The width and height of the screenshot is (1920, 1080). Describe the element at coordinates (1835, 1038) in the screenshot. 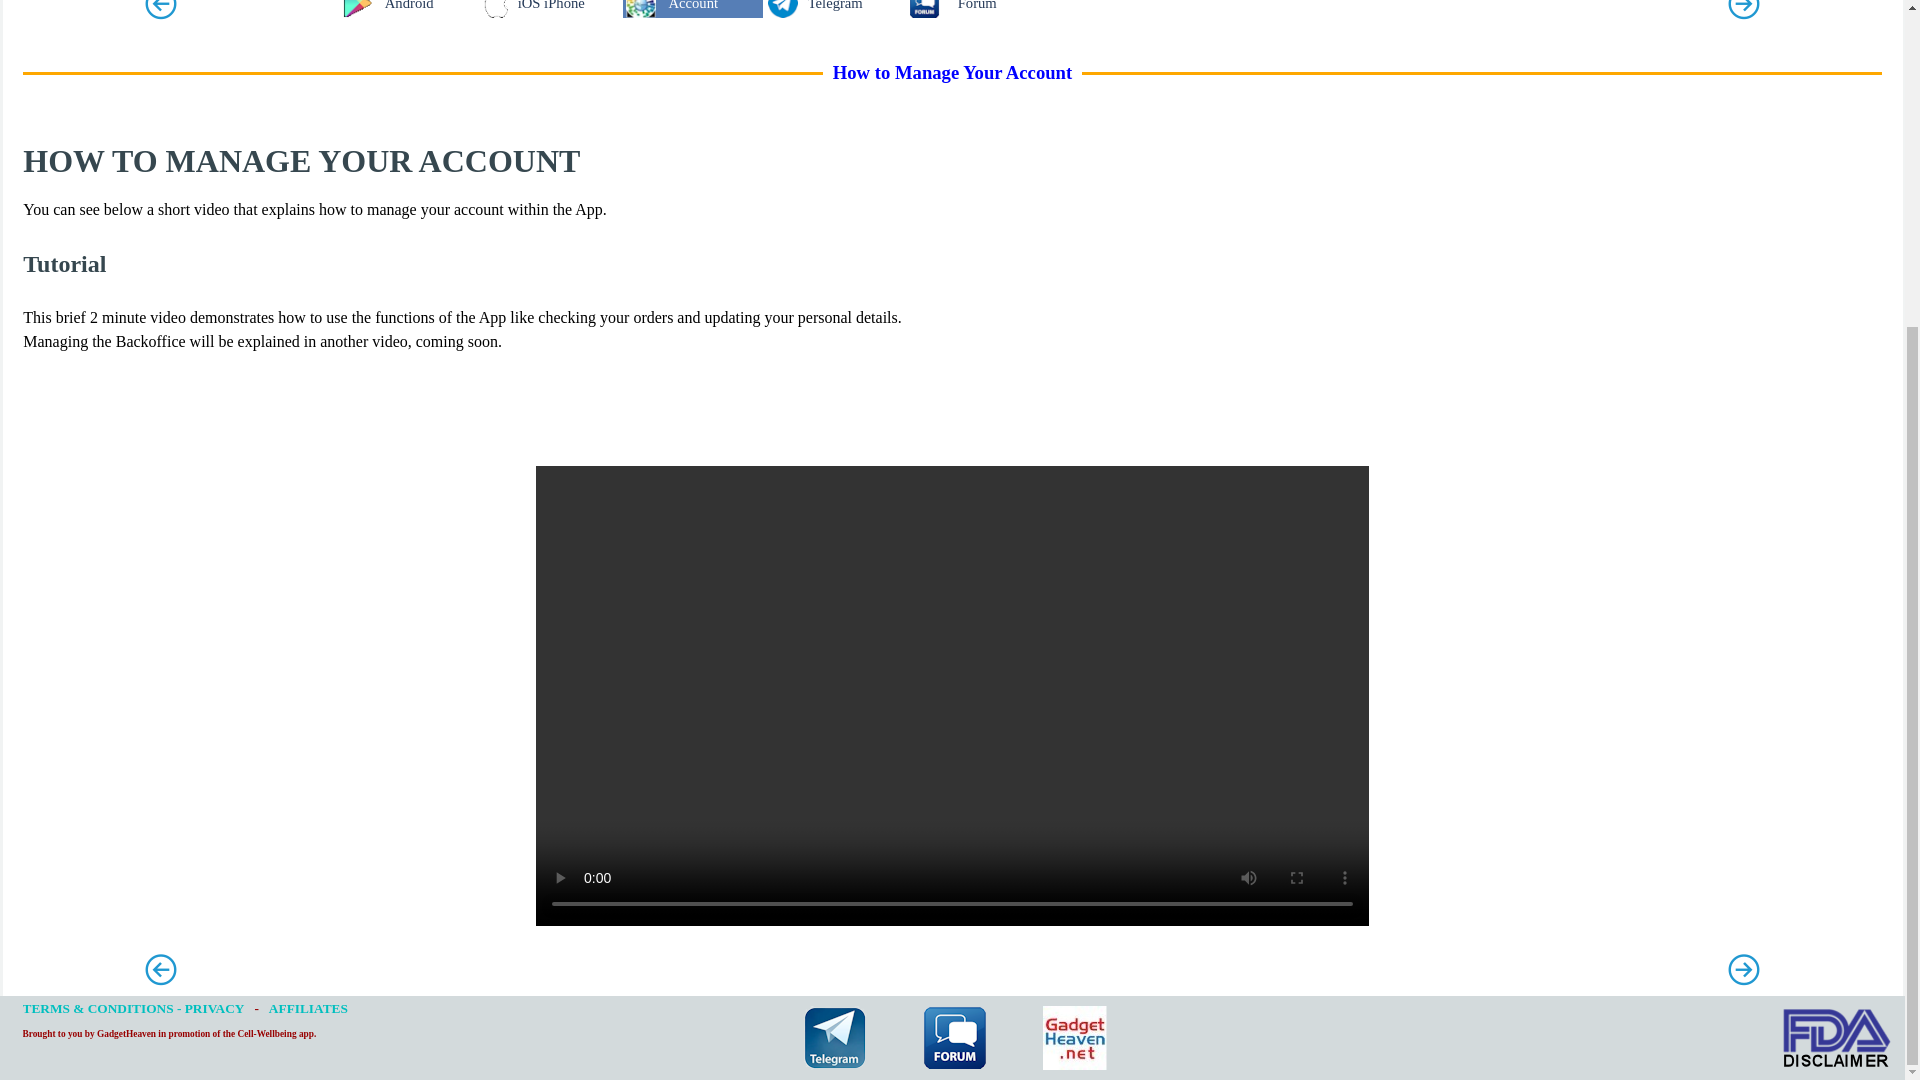

I see `FDA Disclaimer` at that location.